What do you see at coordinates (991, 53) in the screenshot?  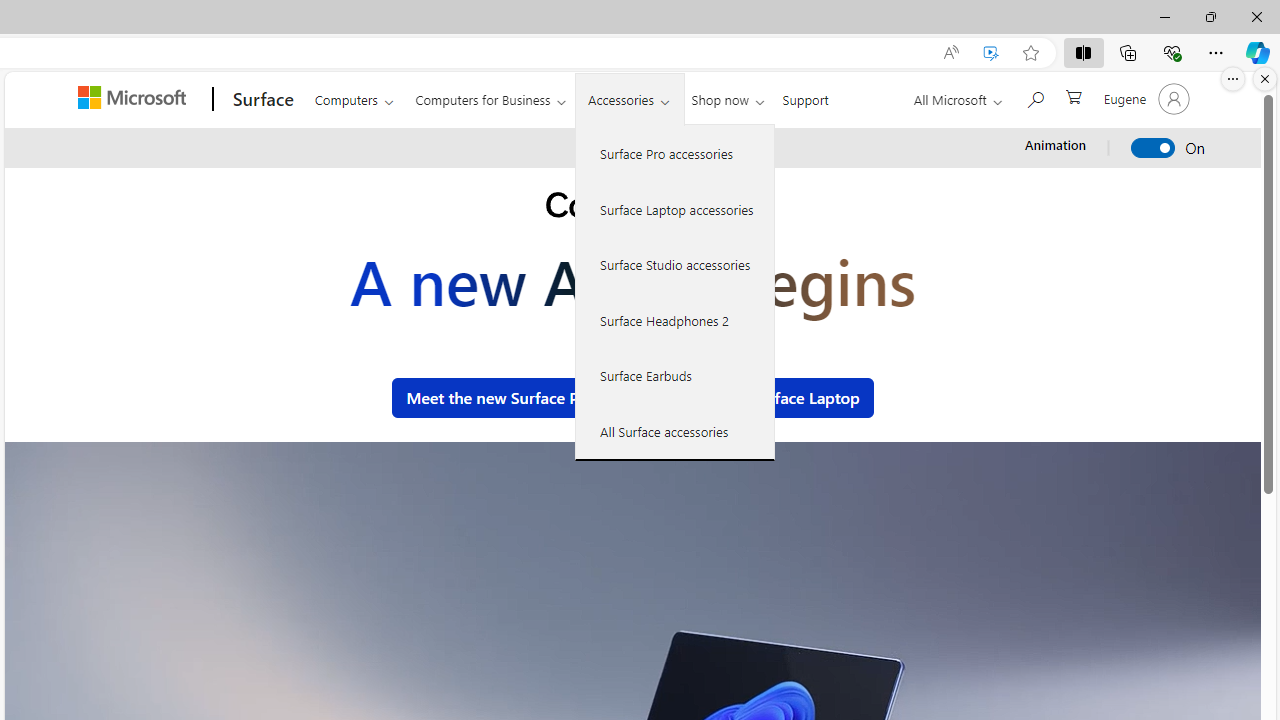 I see `Enhance video` at bounding box center [991, 53].